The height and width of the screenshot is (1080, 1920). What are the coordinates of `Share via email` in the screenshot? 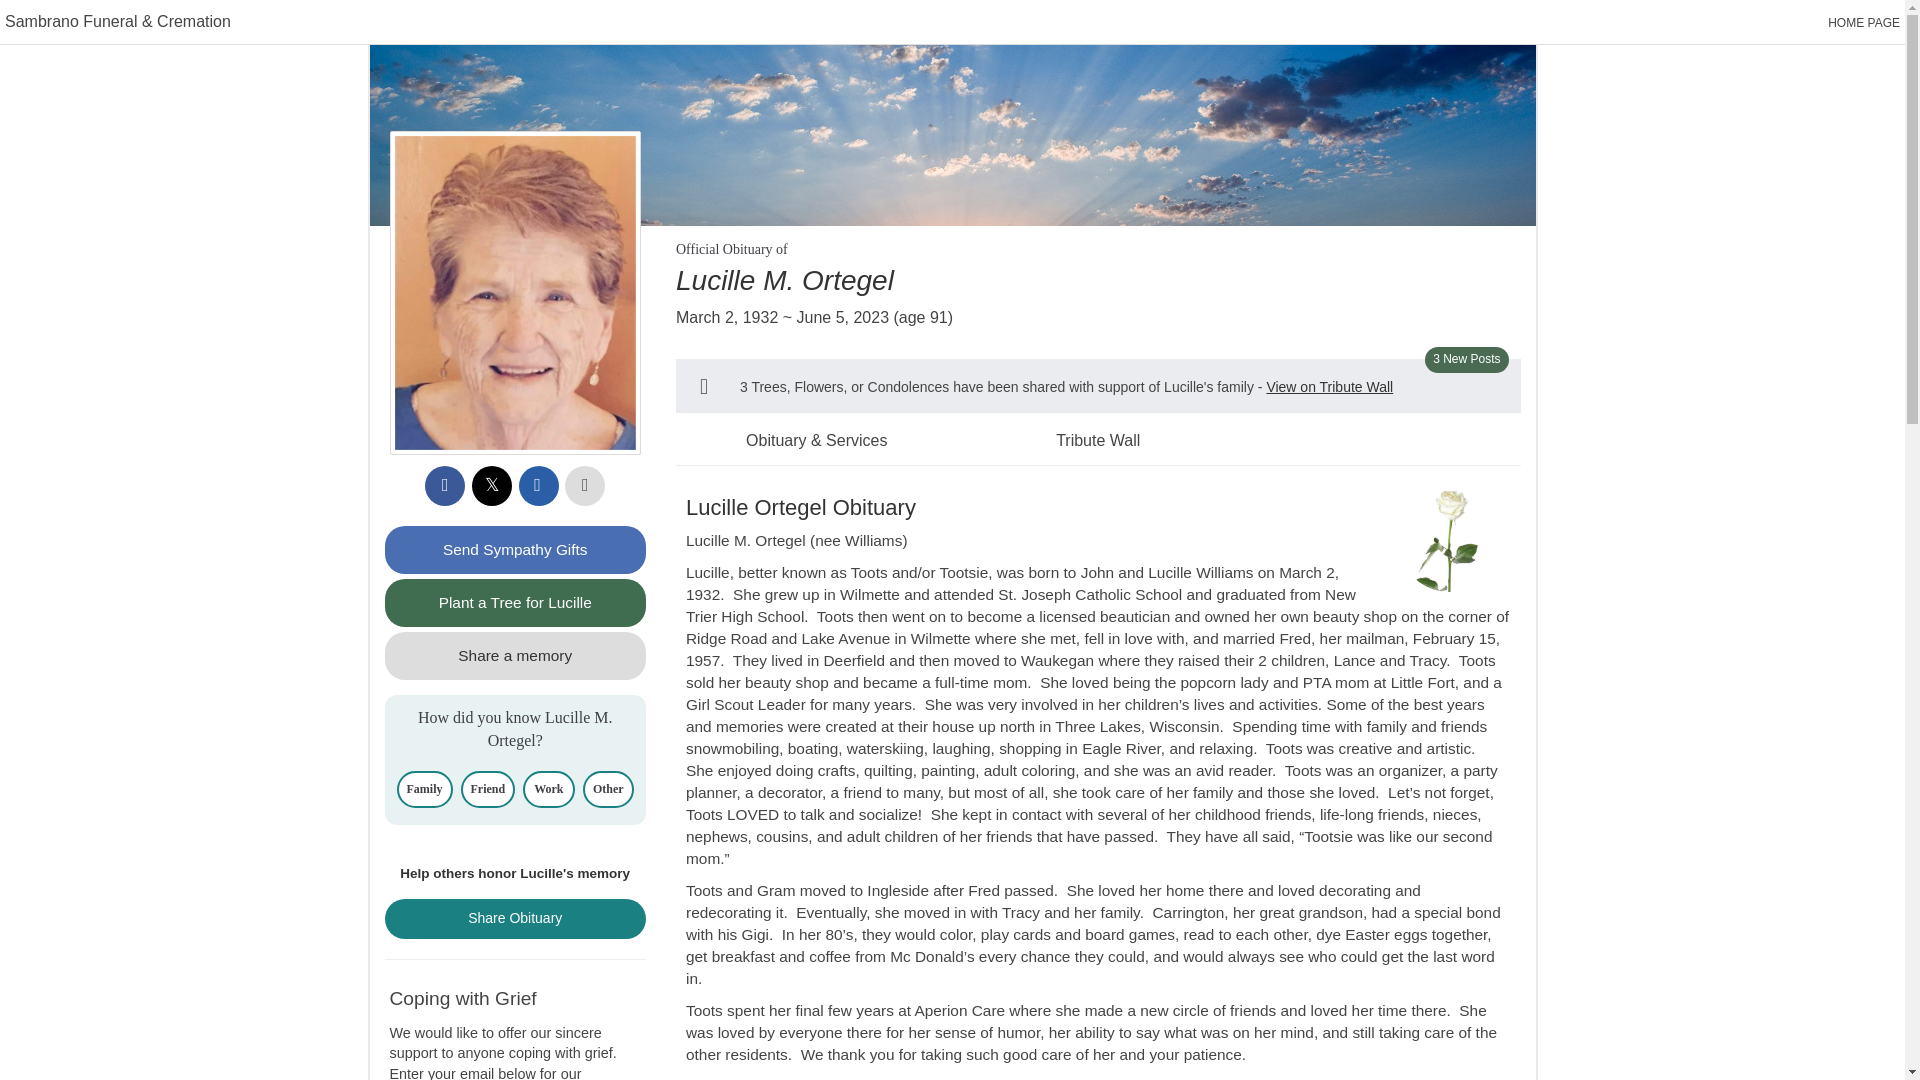 It's located at (538, 486).